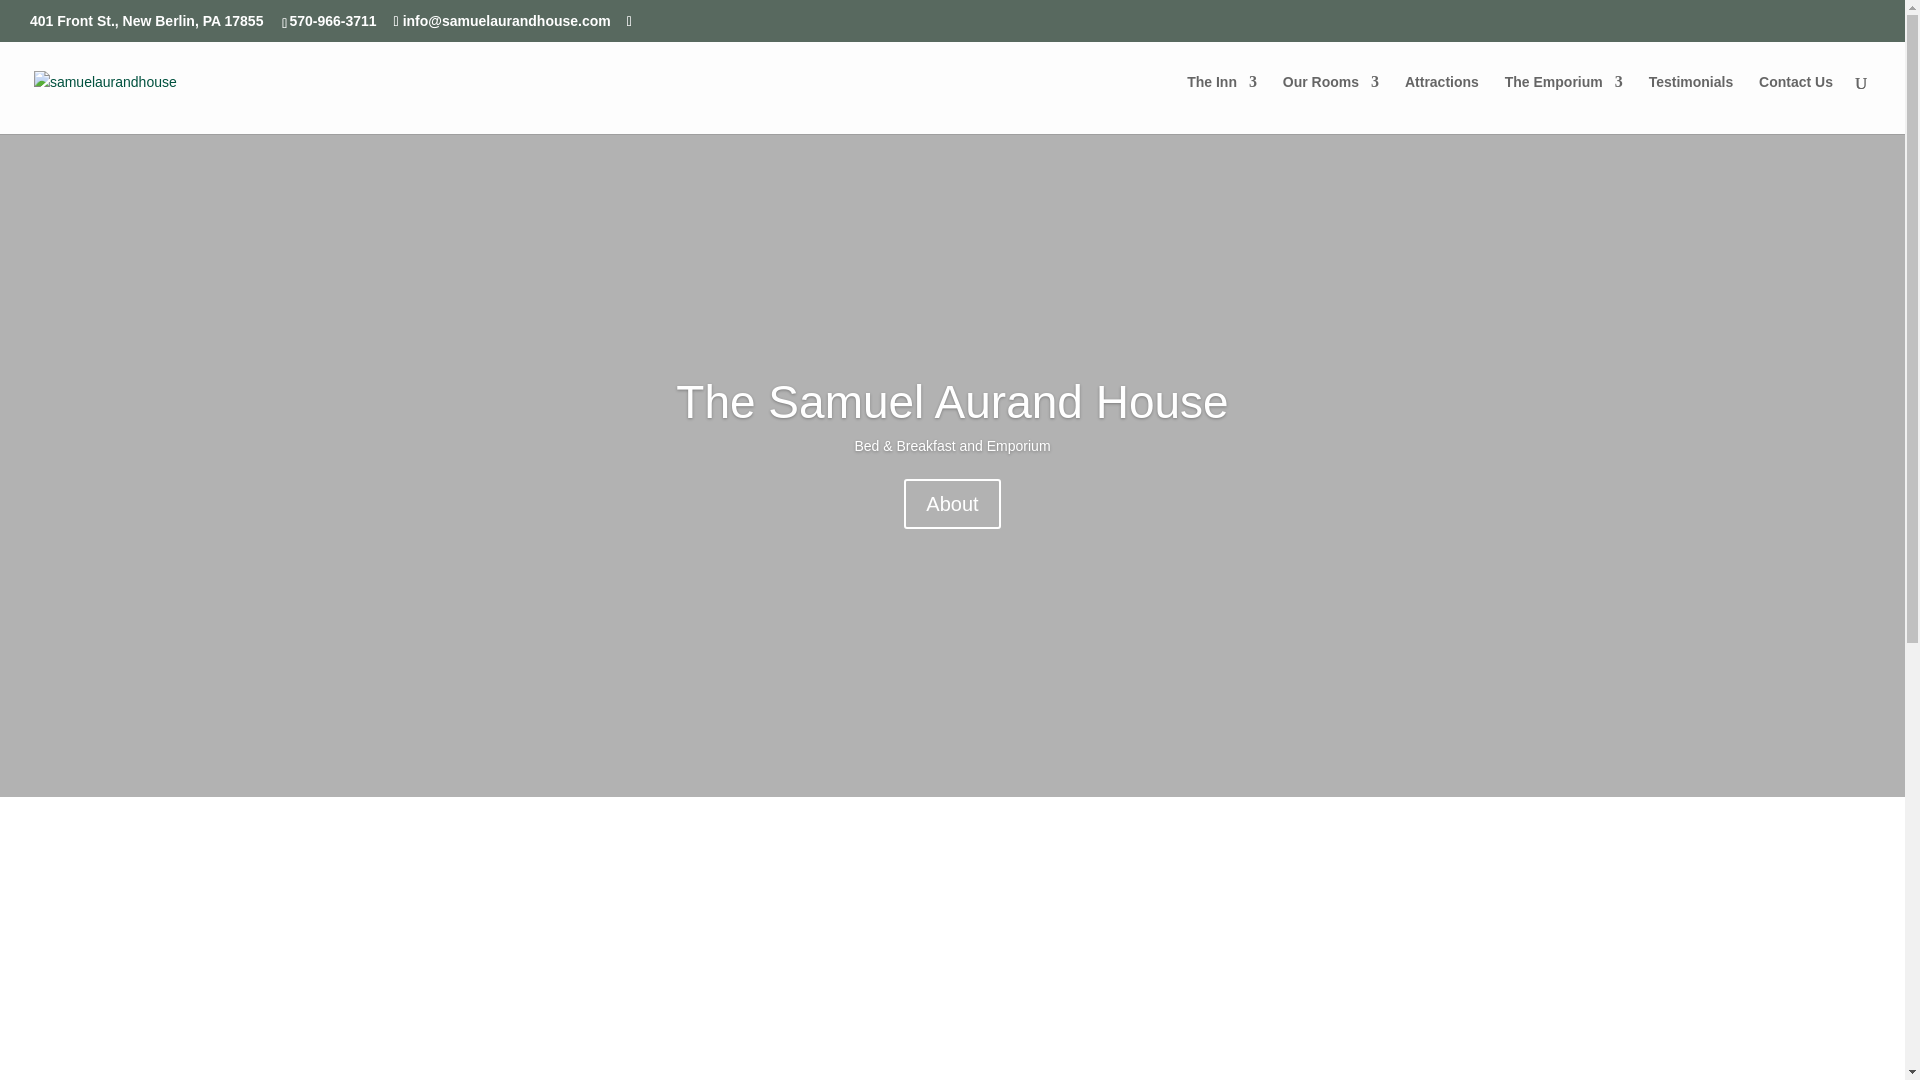 This screenshot has height=1080, width=1920. What do you see at coordinates (526, 1012) in the screenshot?
I see `The Inn` at bounding box center [526, 1012].